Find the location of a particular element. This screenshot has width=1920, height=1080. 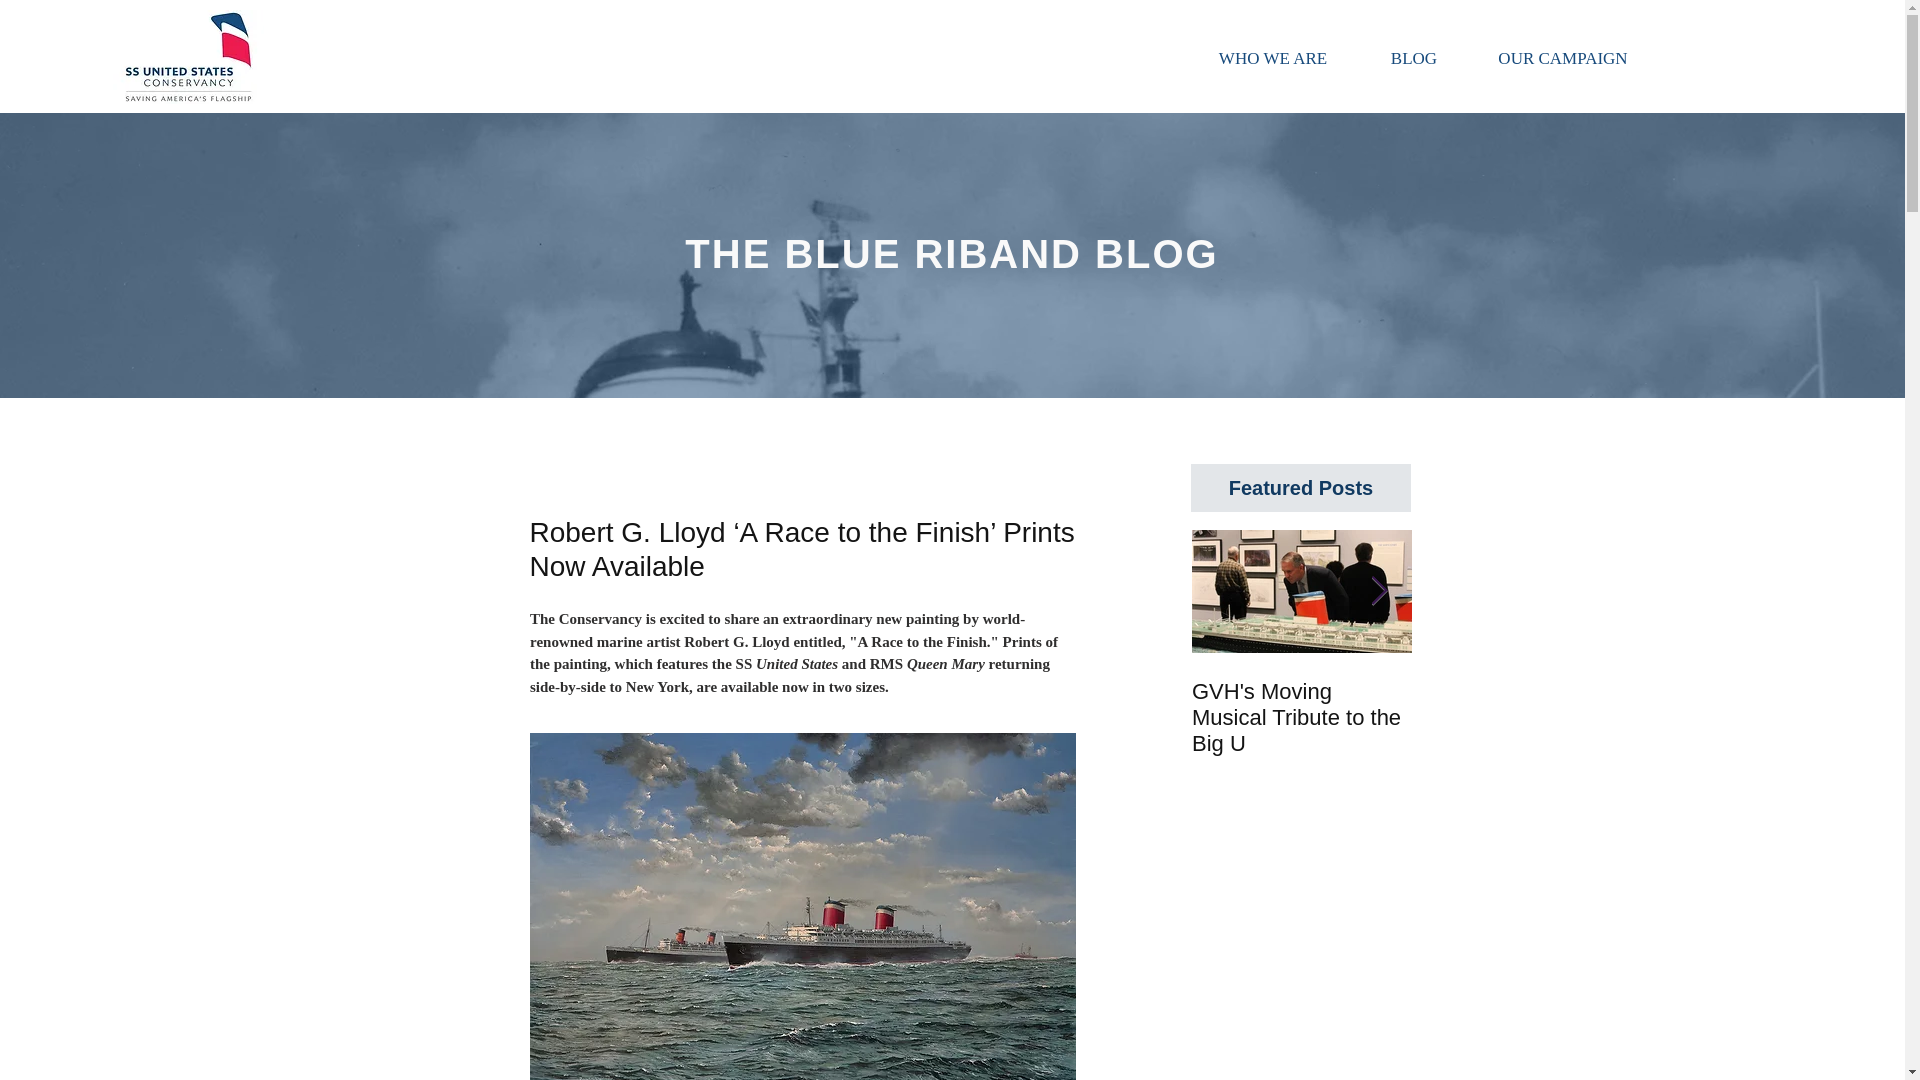

OUR CAMPAIGN is located at coordinates (1563, 58).